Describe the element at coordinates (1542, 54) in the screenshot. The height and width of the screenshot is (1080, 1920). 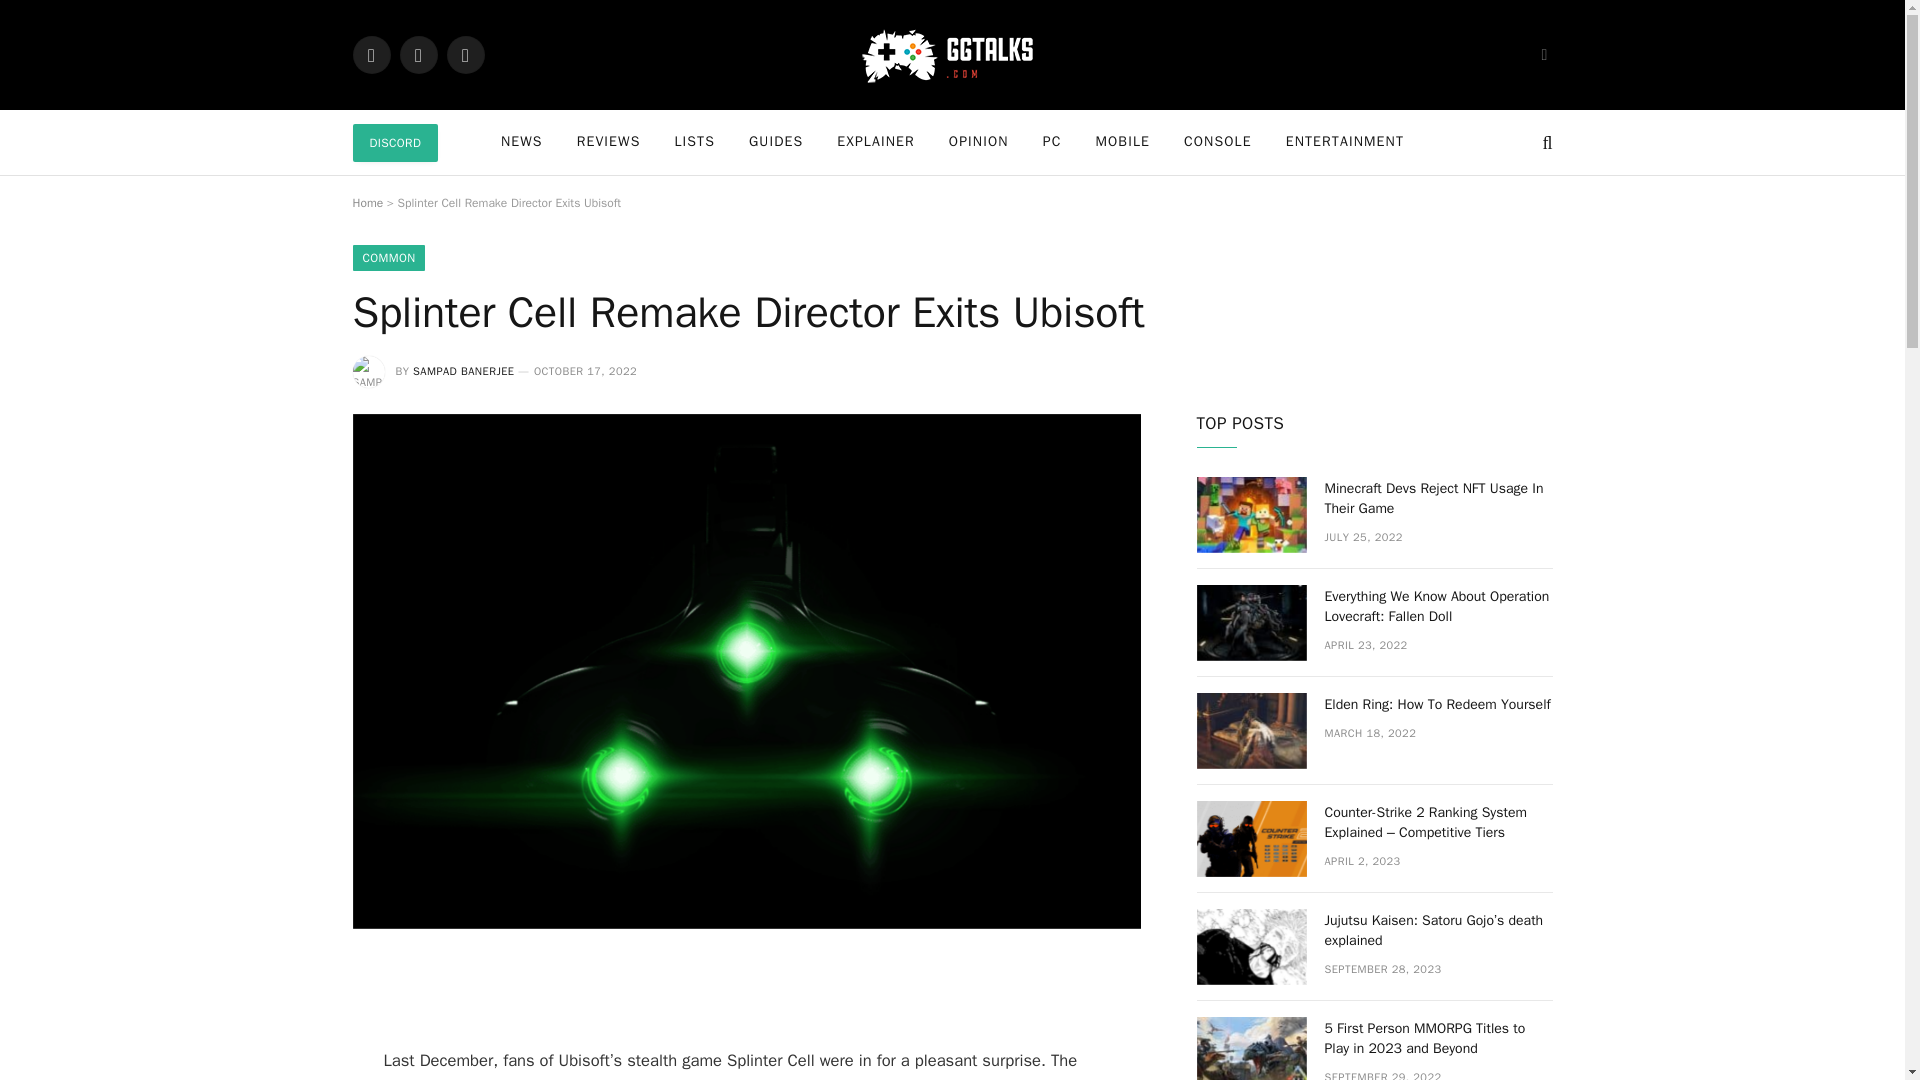
I see `Switch to Dark Design - easier on eyes.` at that location.